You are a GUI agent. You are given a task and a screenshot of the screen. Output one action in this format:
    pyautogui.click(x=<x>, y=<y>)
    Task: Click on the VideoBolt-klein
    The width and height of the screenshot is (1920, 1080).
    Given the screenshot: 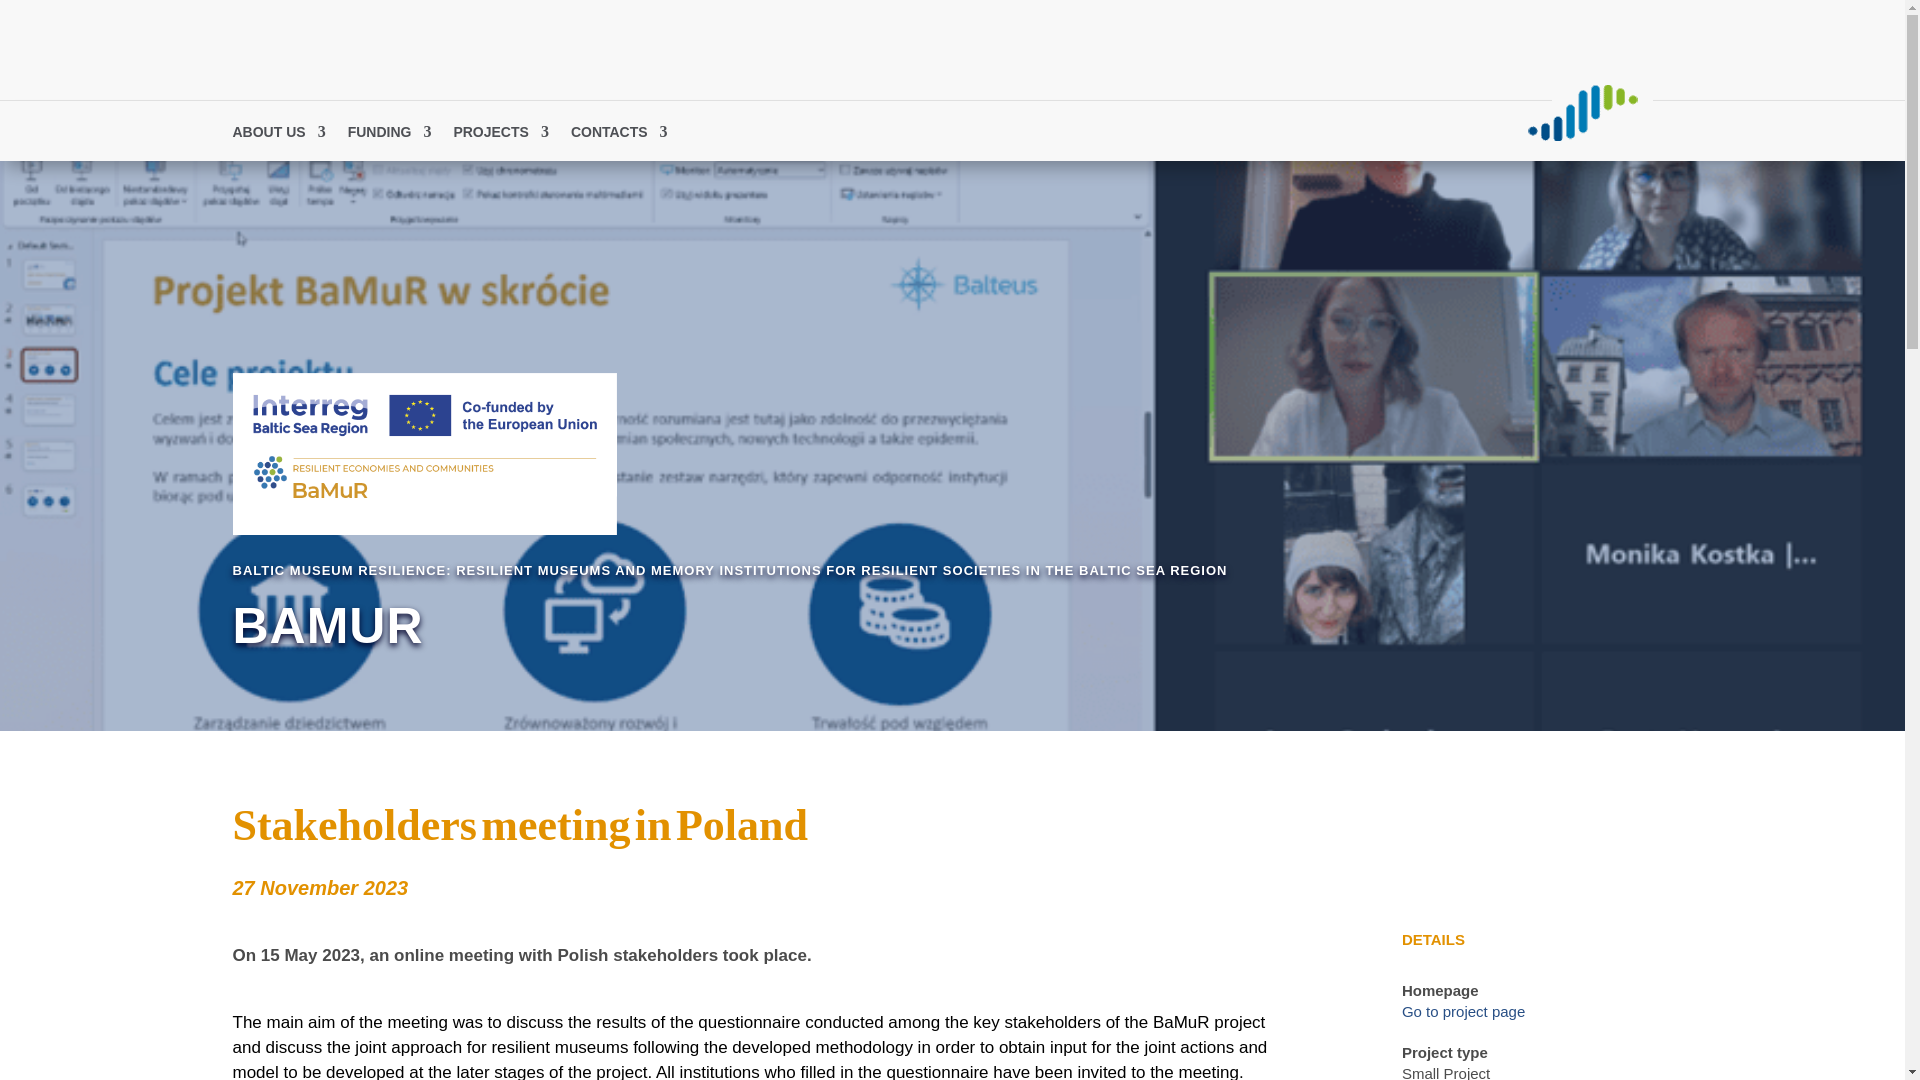 What is the action you would take?
    pyautogui.click(x=1582, y=112)
    